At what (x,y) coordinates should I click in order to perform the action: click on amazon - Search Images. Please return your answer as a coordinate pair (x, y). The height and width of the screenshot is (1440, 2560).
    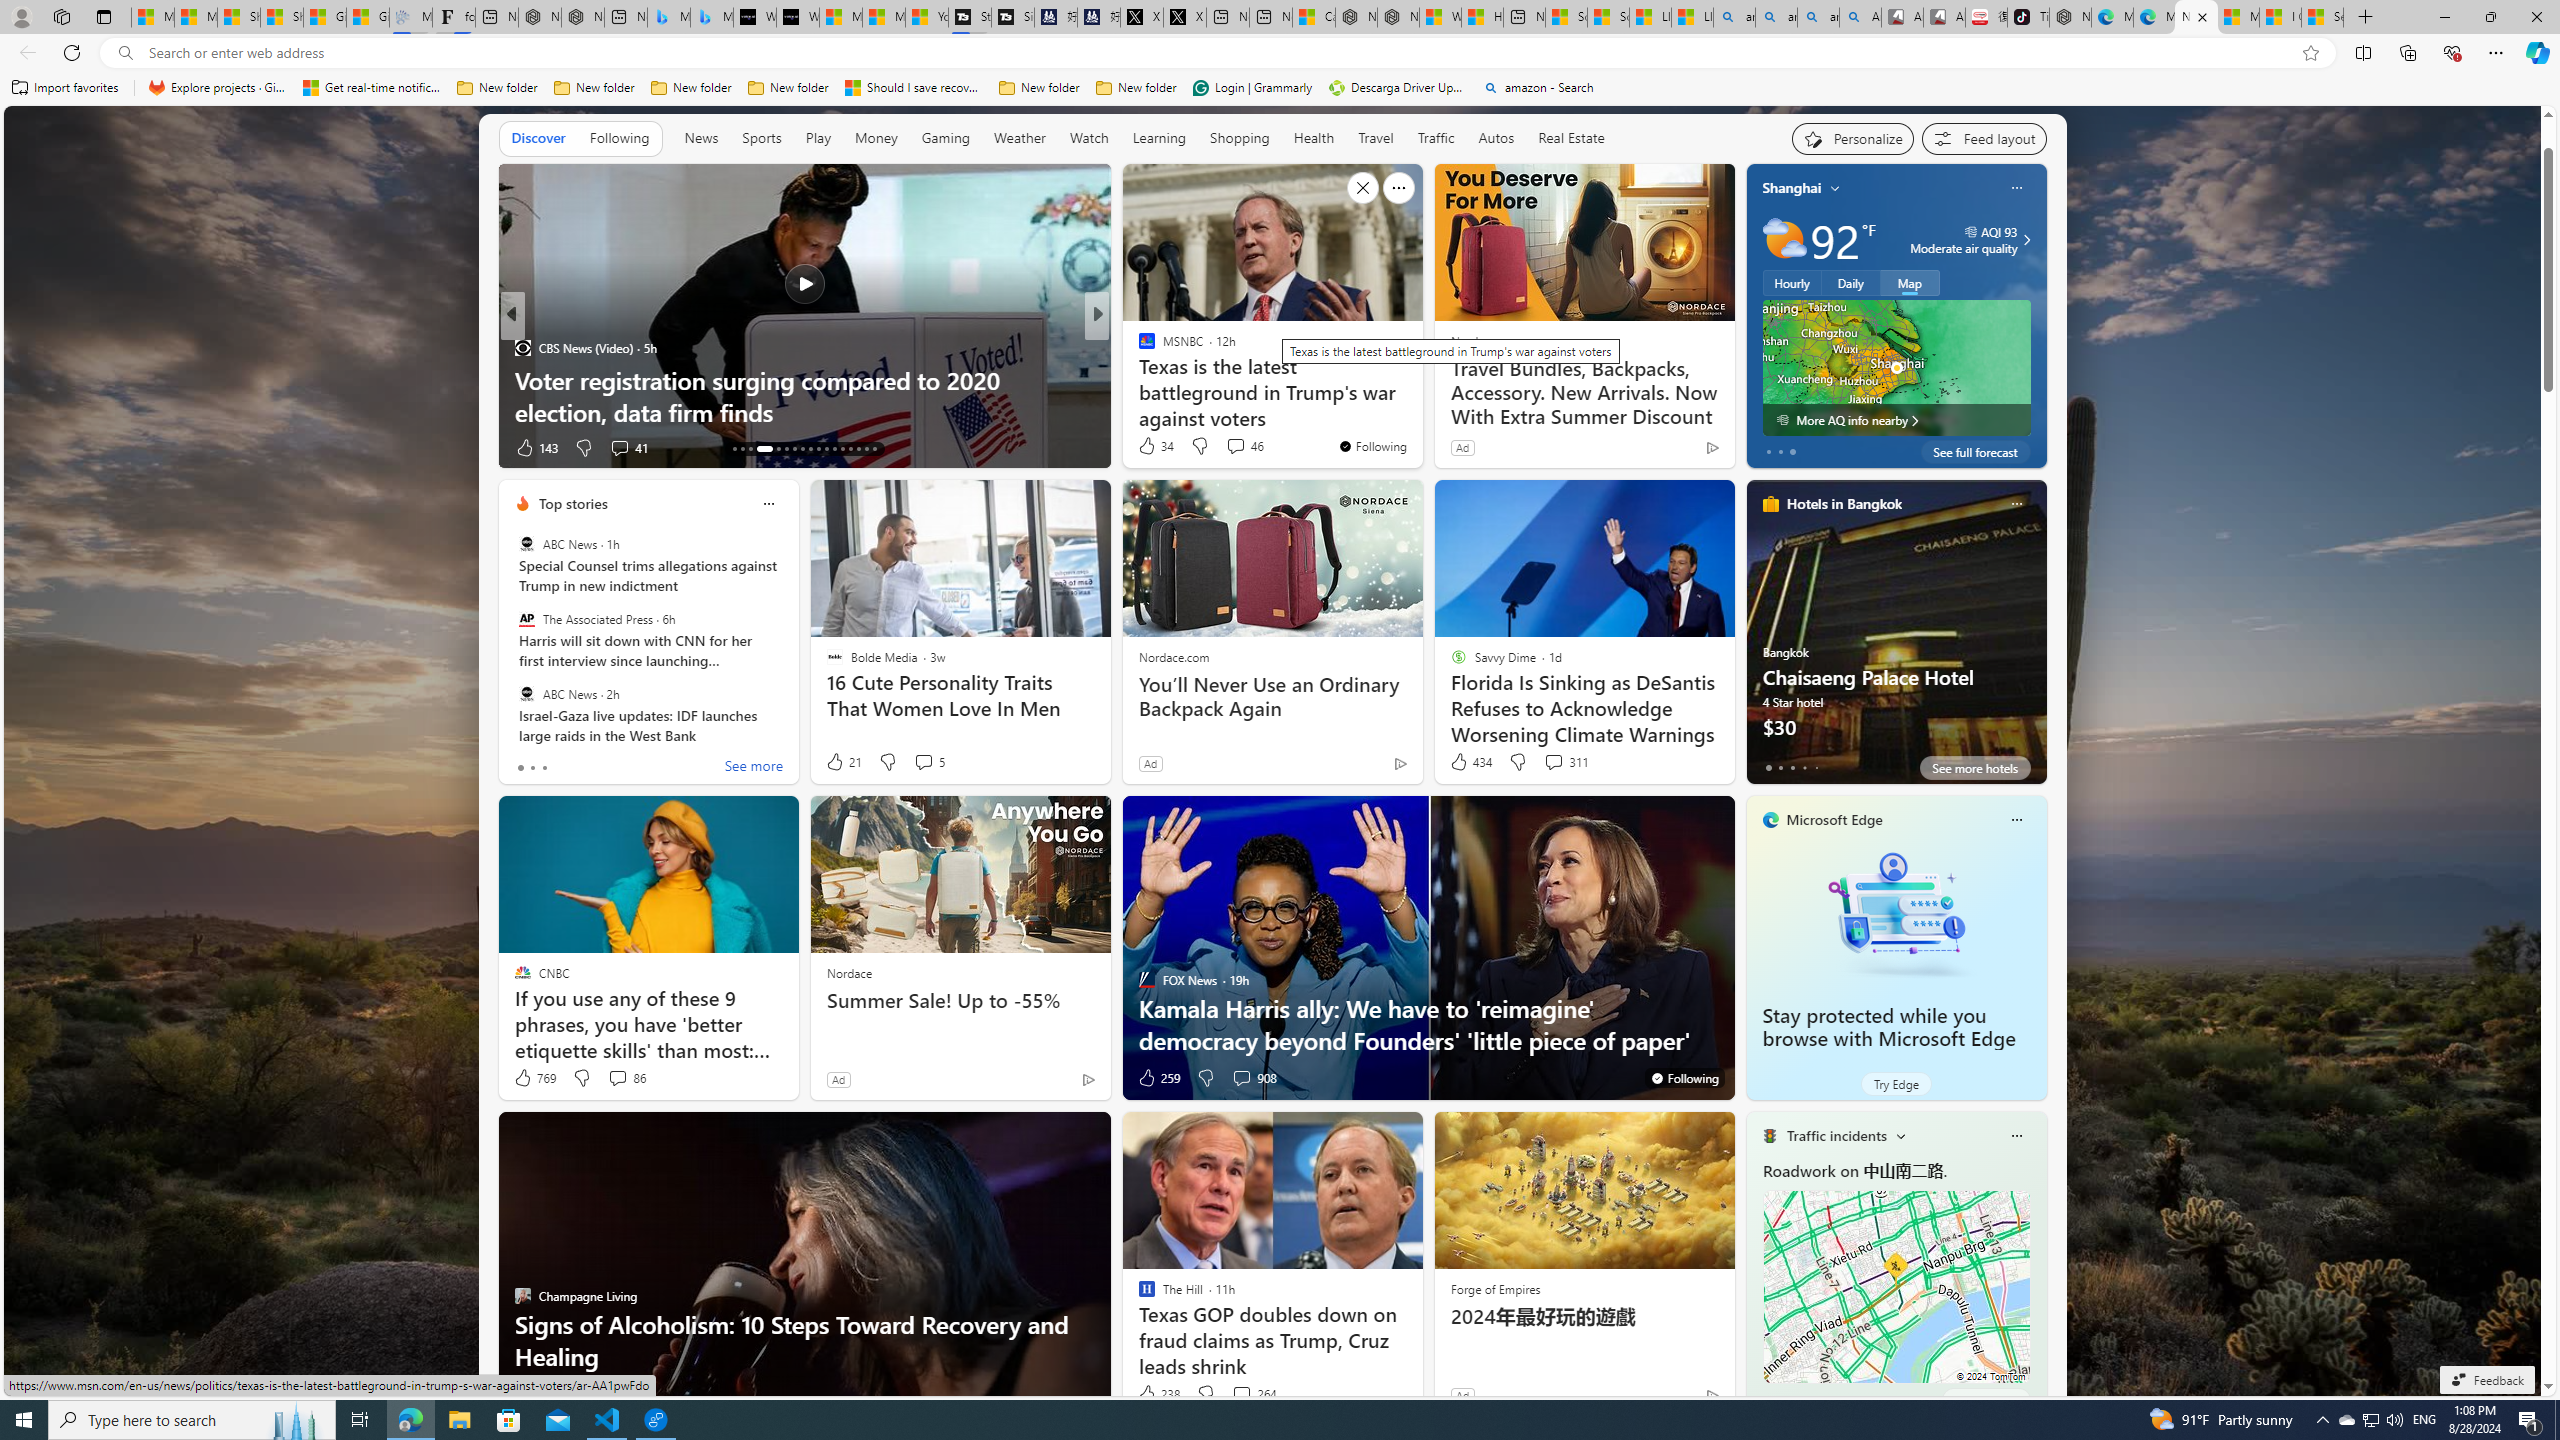
    Looking at the image, I should click on (1818, 17).